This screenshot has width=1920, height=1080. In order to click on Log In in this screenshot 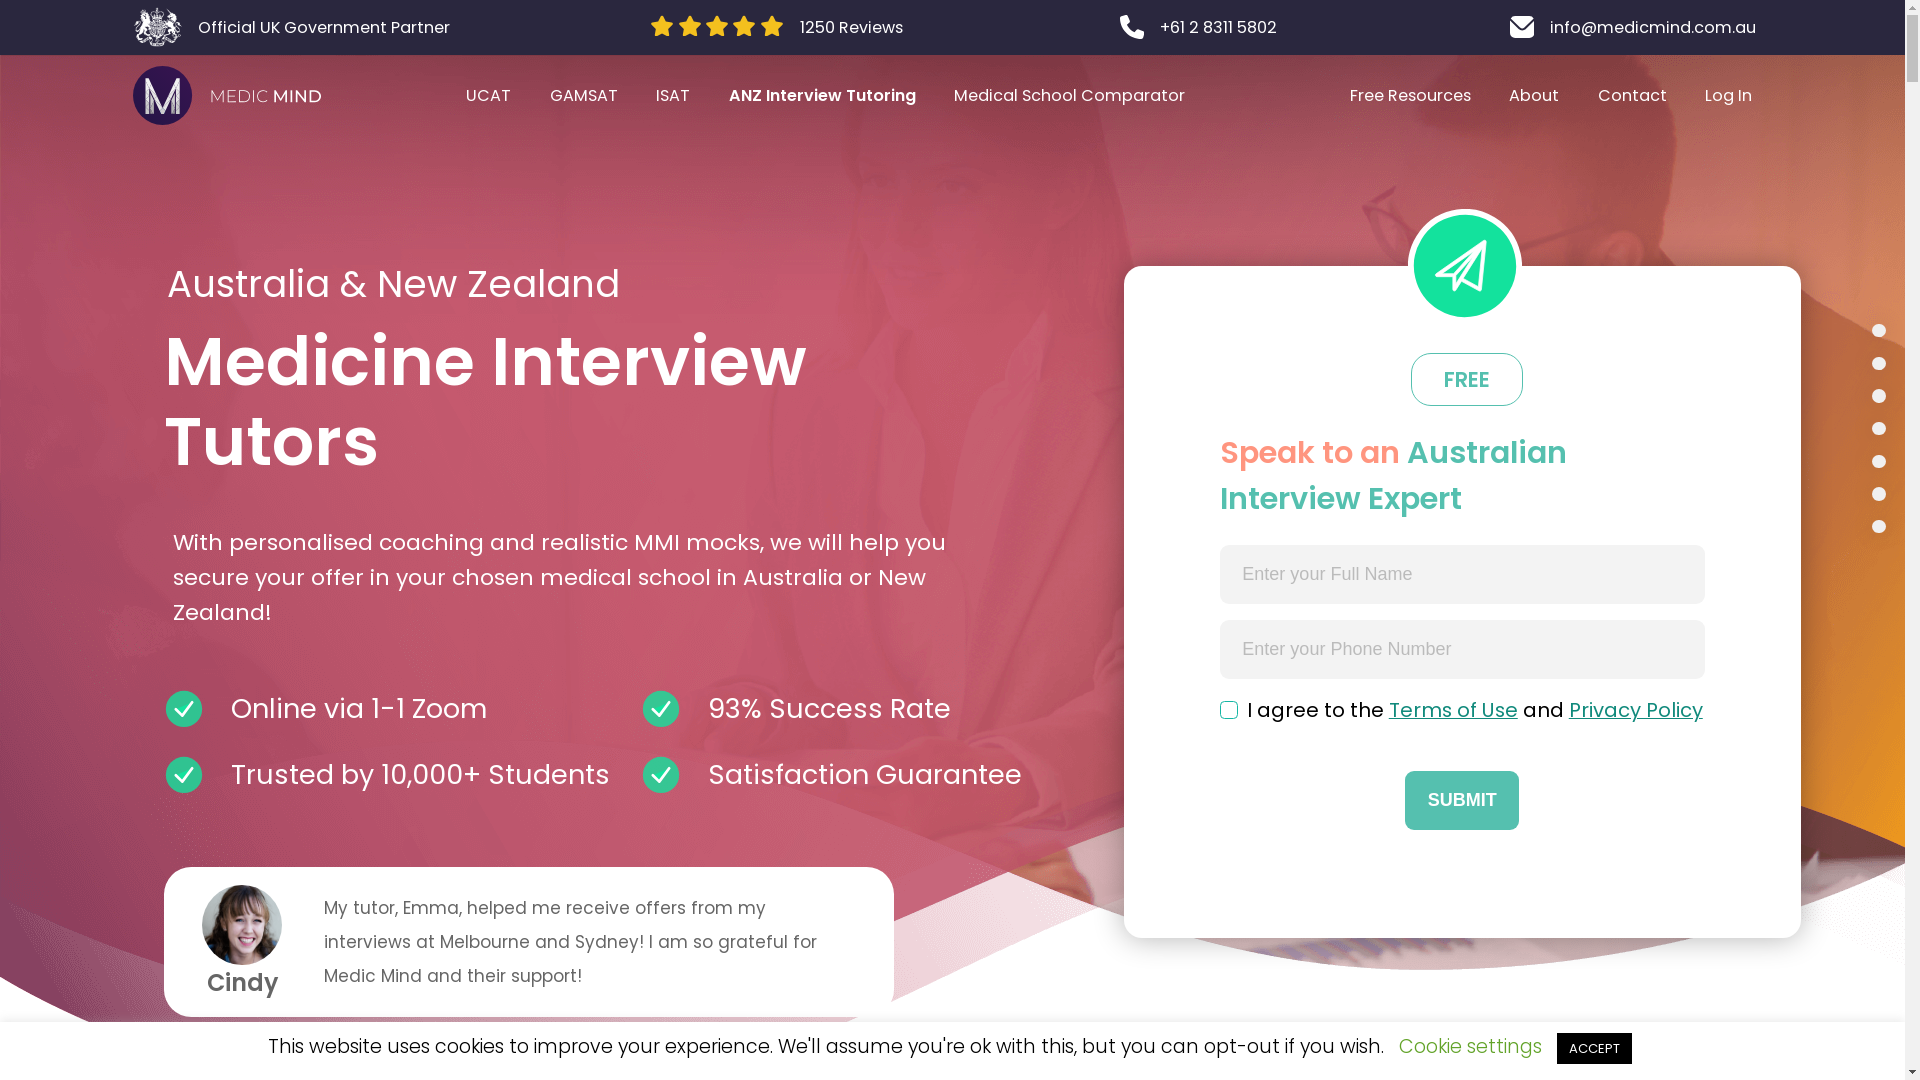, I will do `click(1729, 96)`.